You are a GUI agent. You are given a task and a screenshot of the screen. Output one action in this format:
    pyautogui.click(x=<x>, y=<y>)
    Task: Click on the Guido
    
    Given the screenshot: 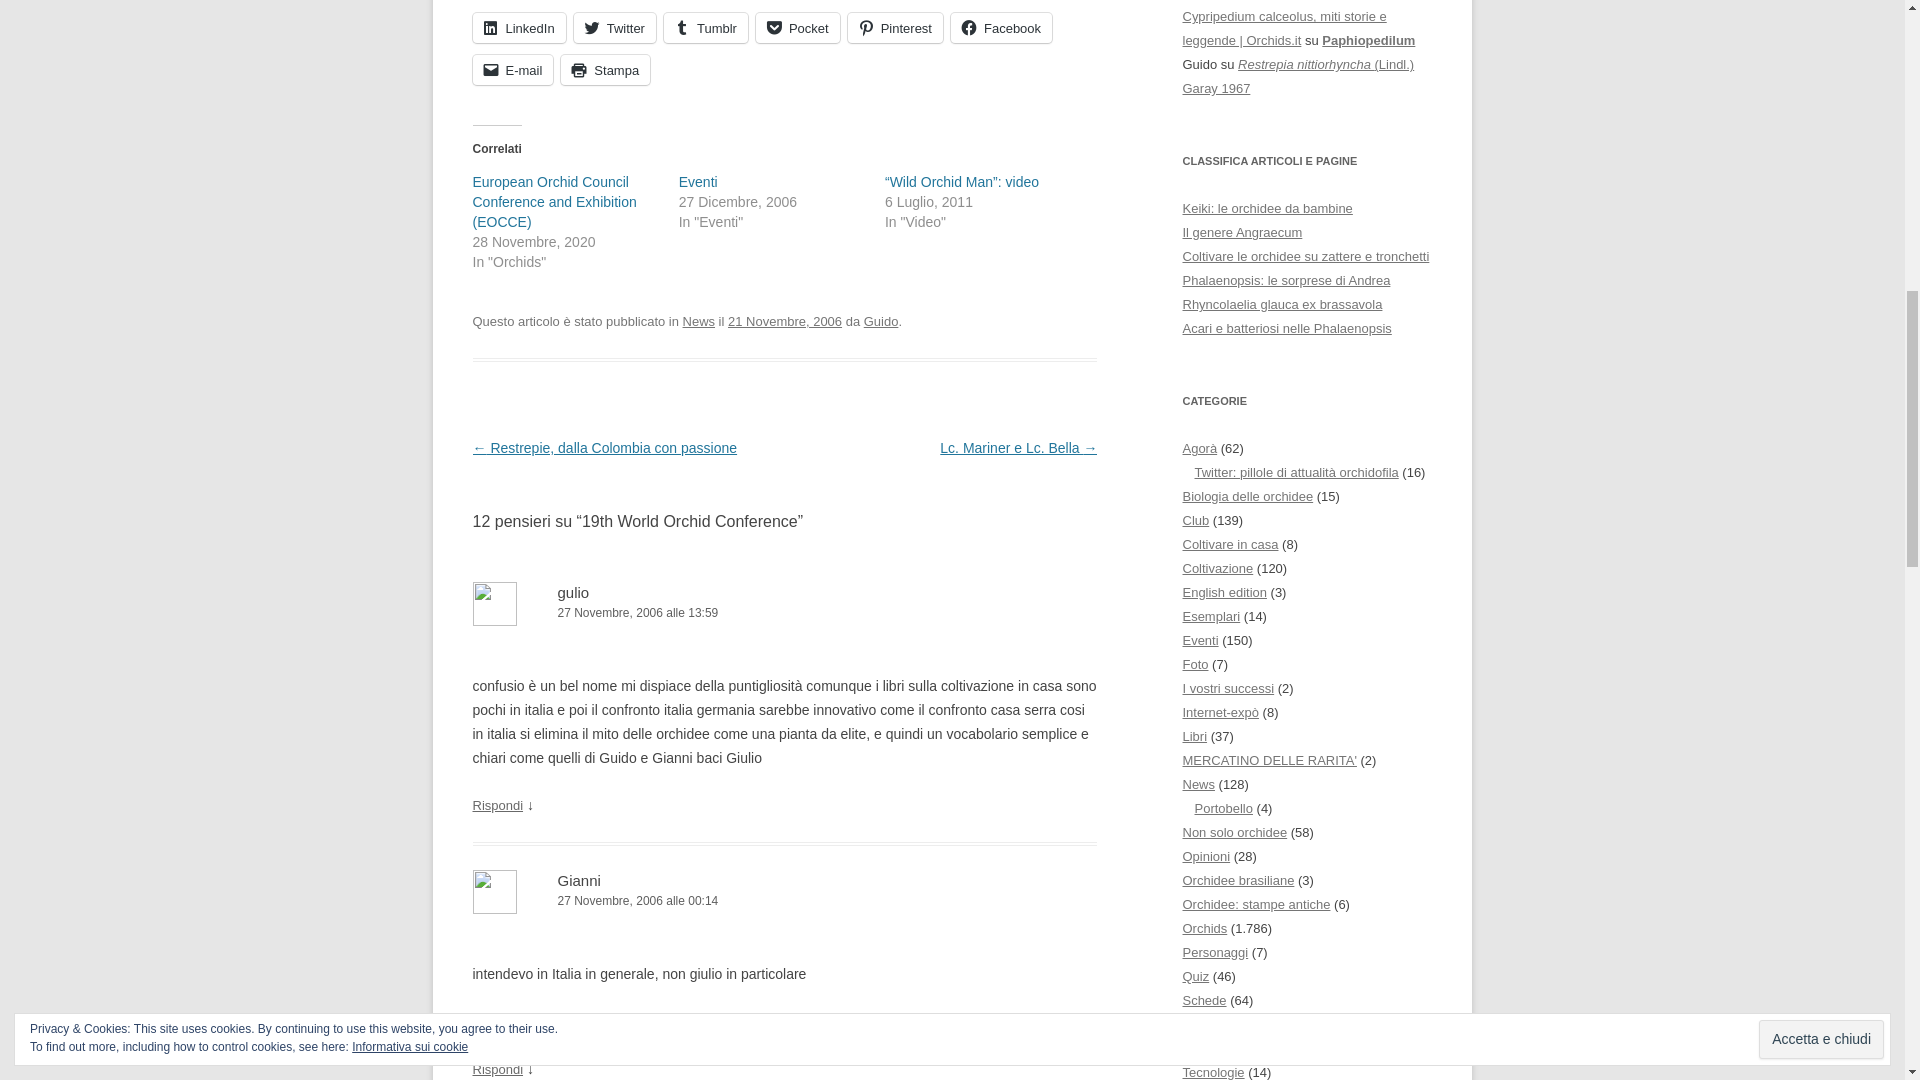 What is the action you would take?
    pyautogui.click(x=881, y=322)
    